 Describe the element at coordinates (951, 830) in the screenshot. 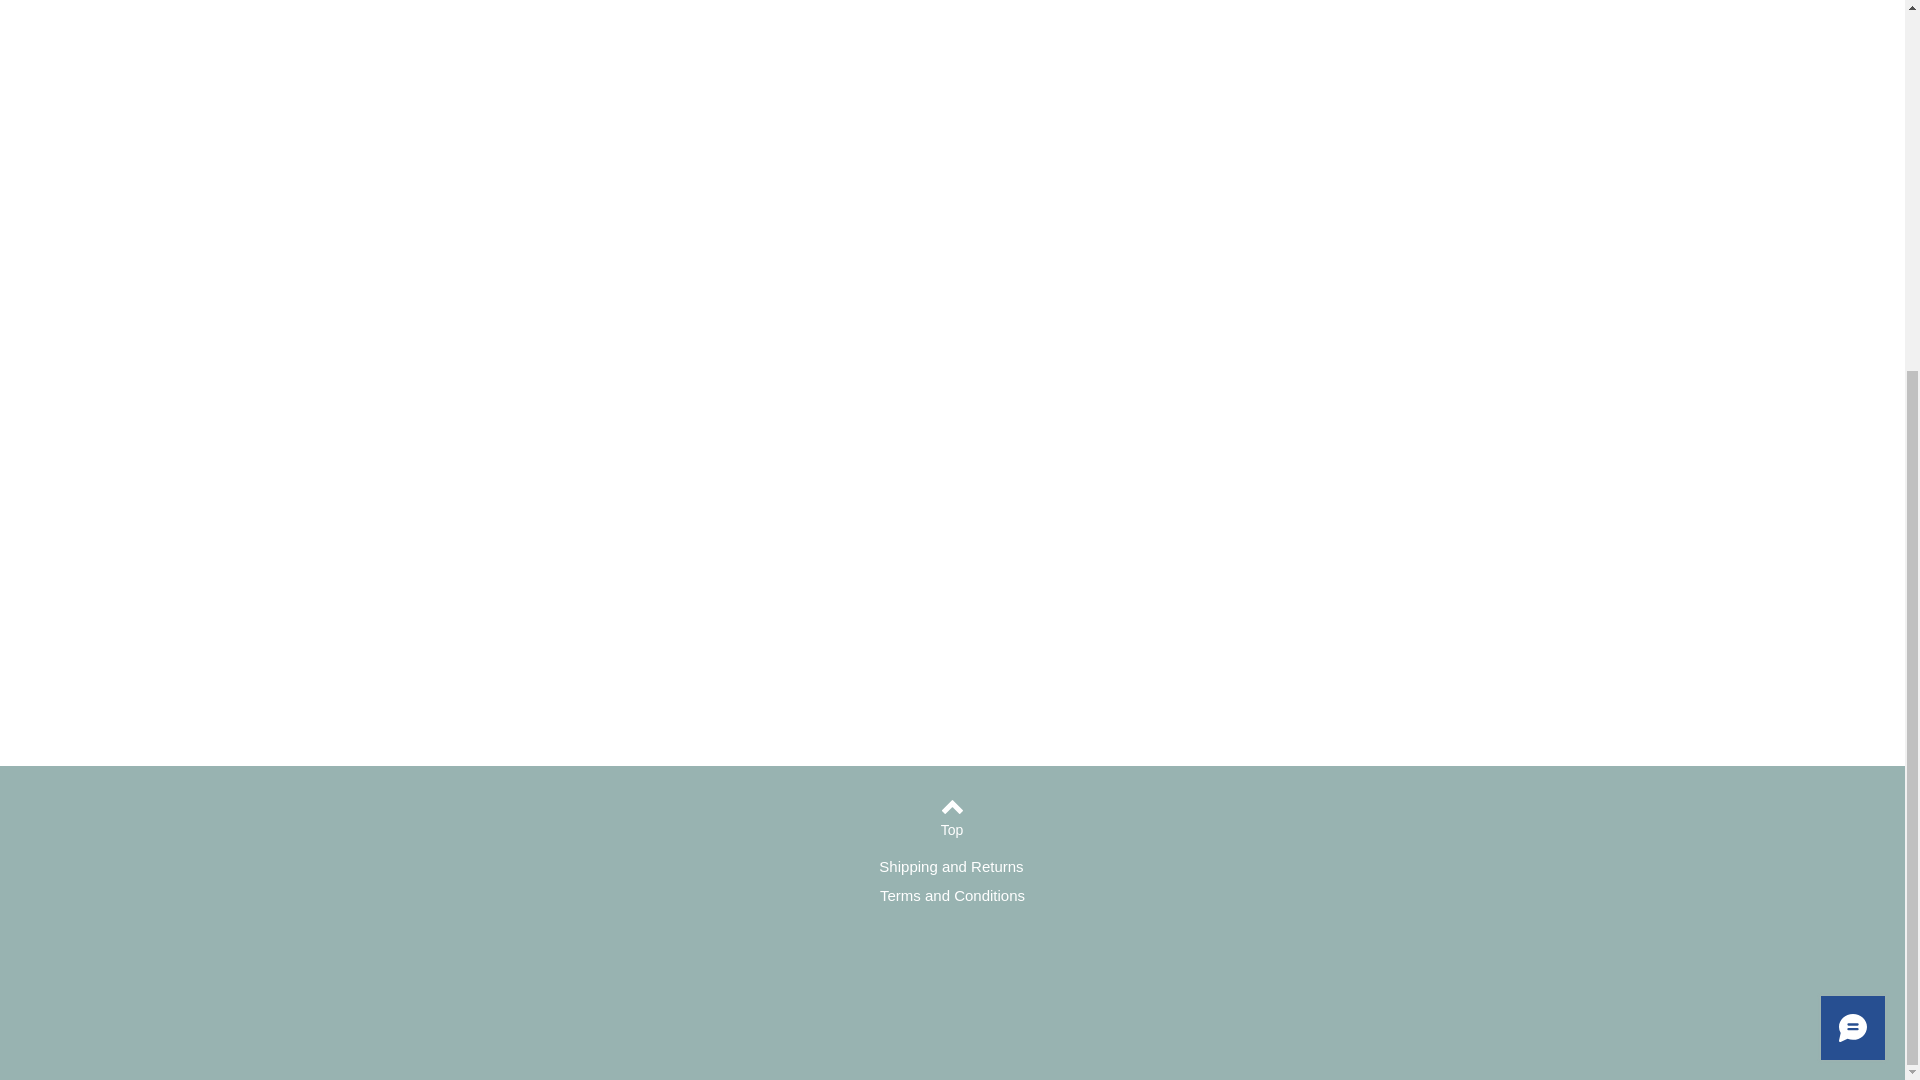

I see `Top` at that location.